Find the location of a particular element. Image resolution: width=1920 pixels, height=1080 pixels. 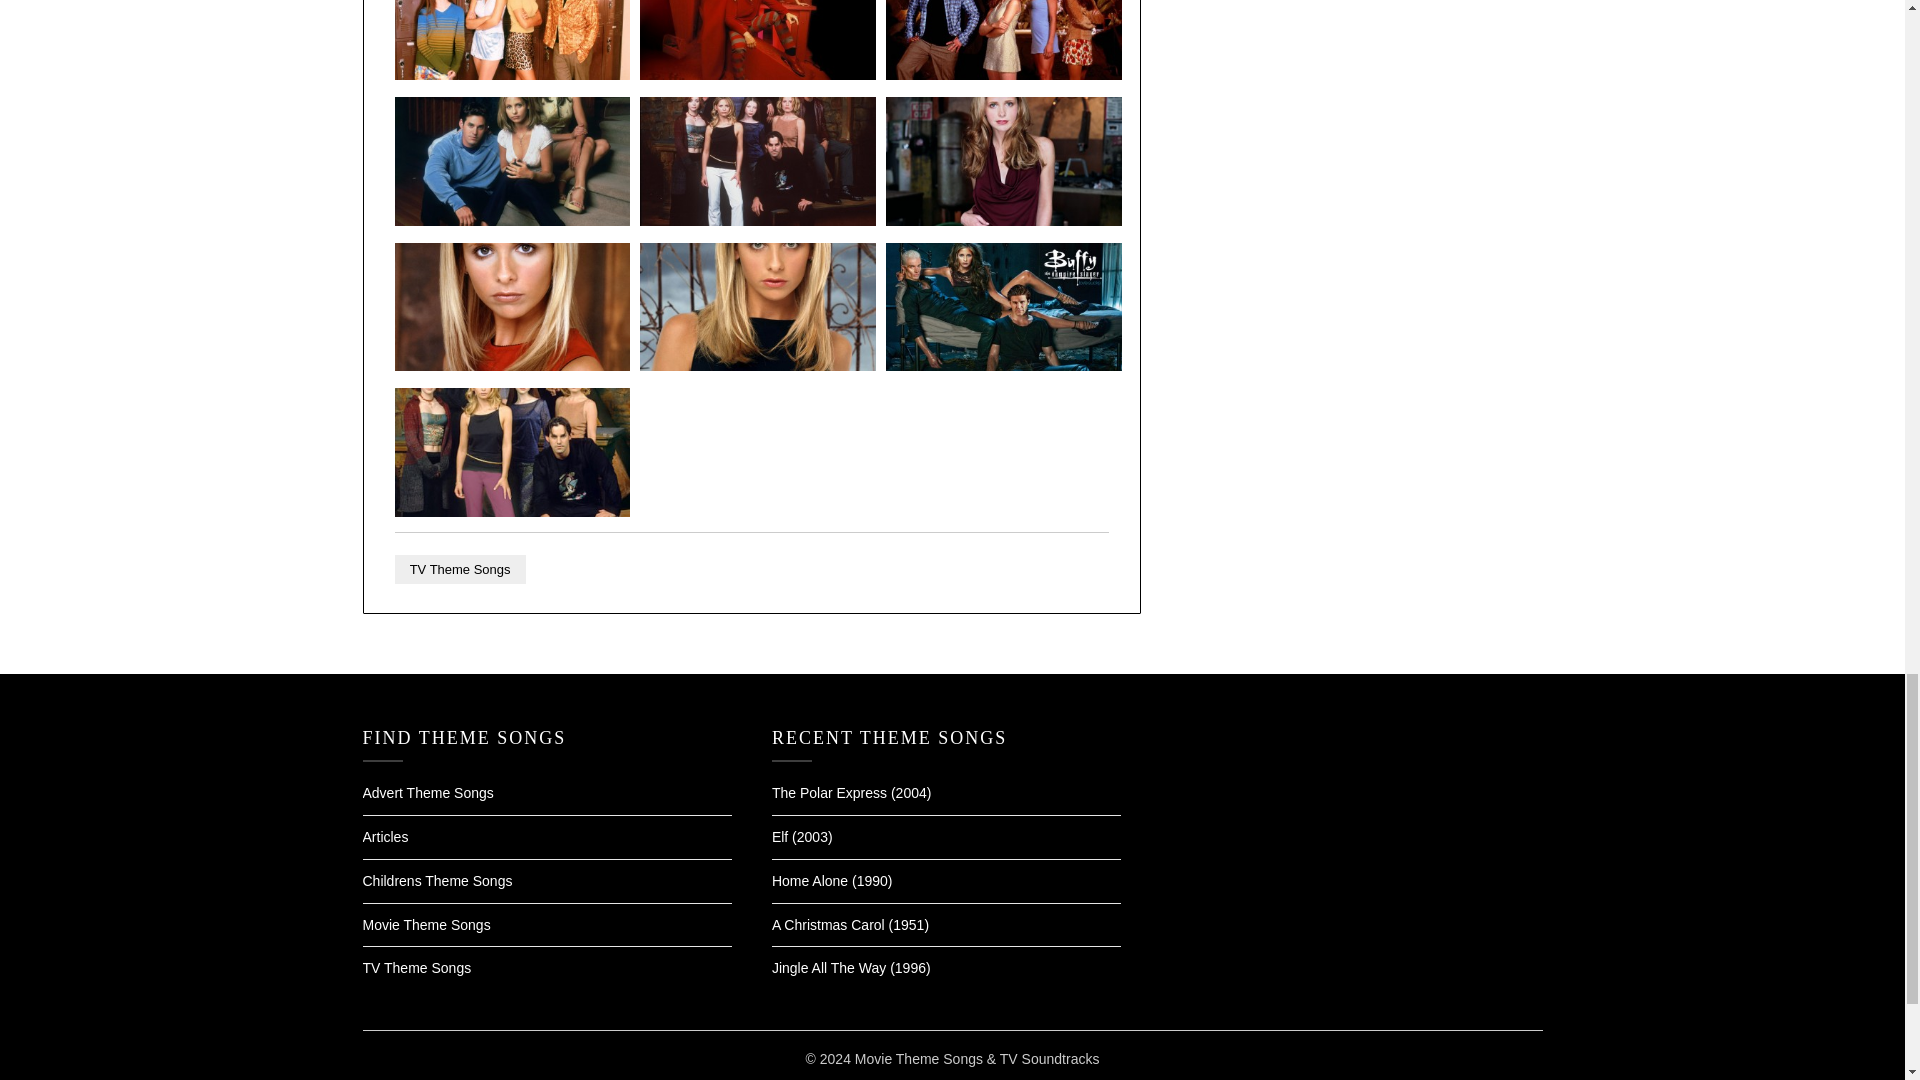

Buffy the Vampire Slayer is located at coordinates (513, 365).